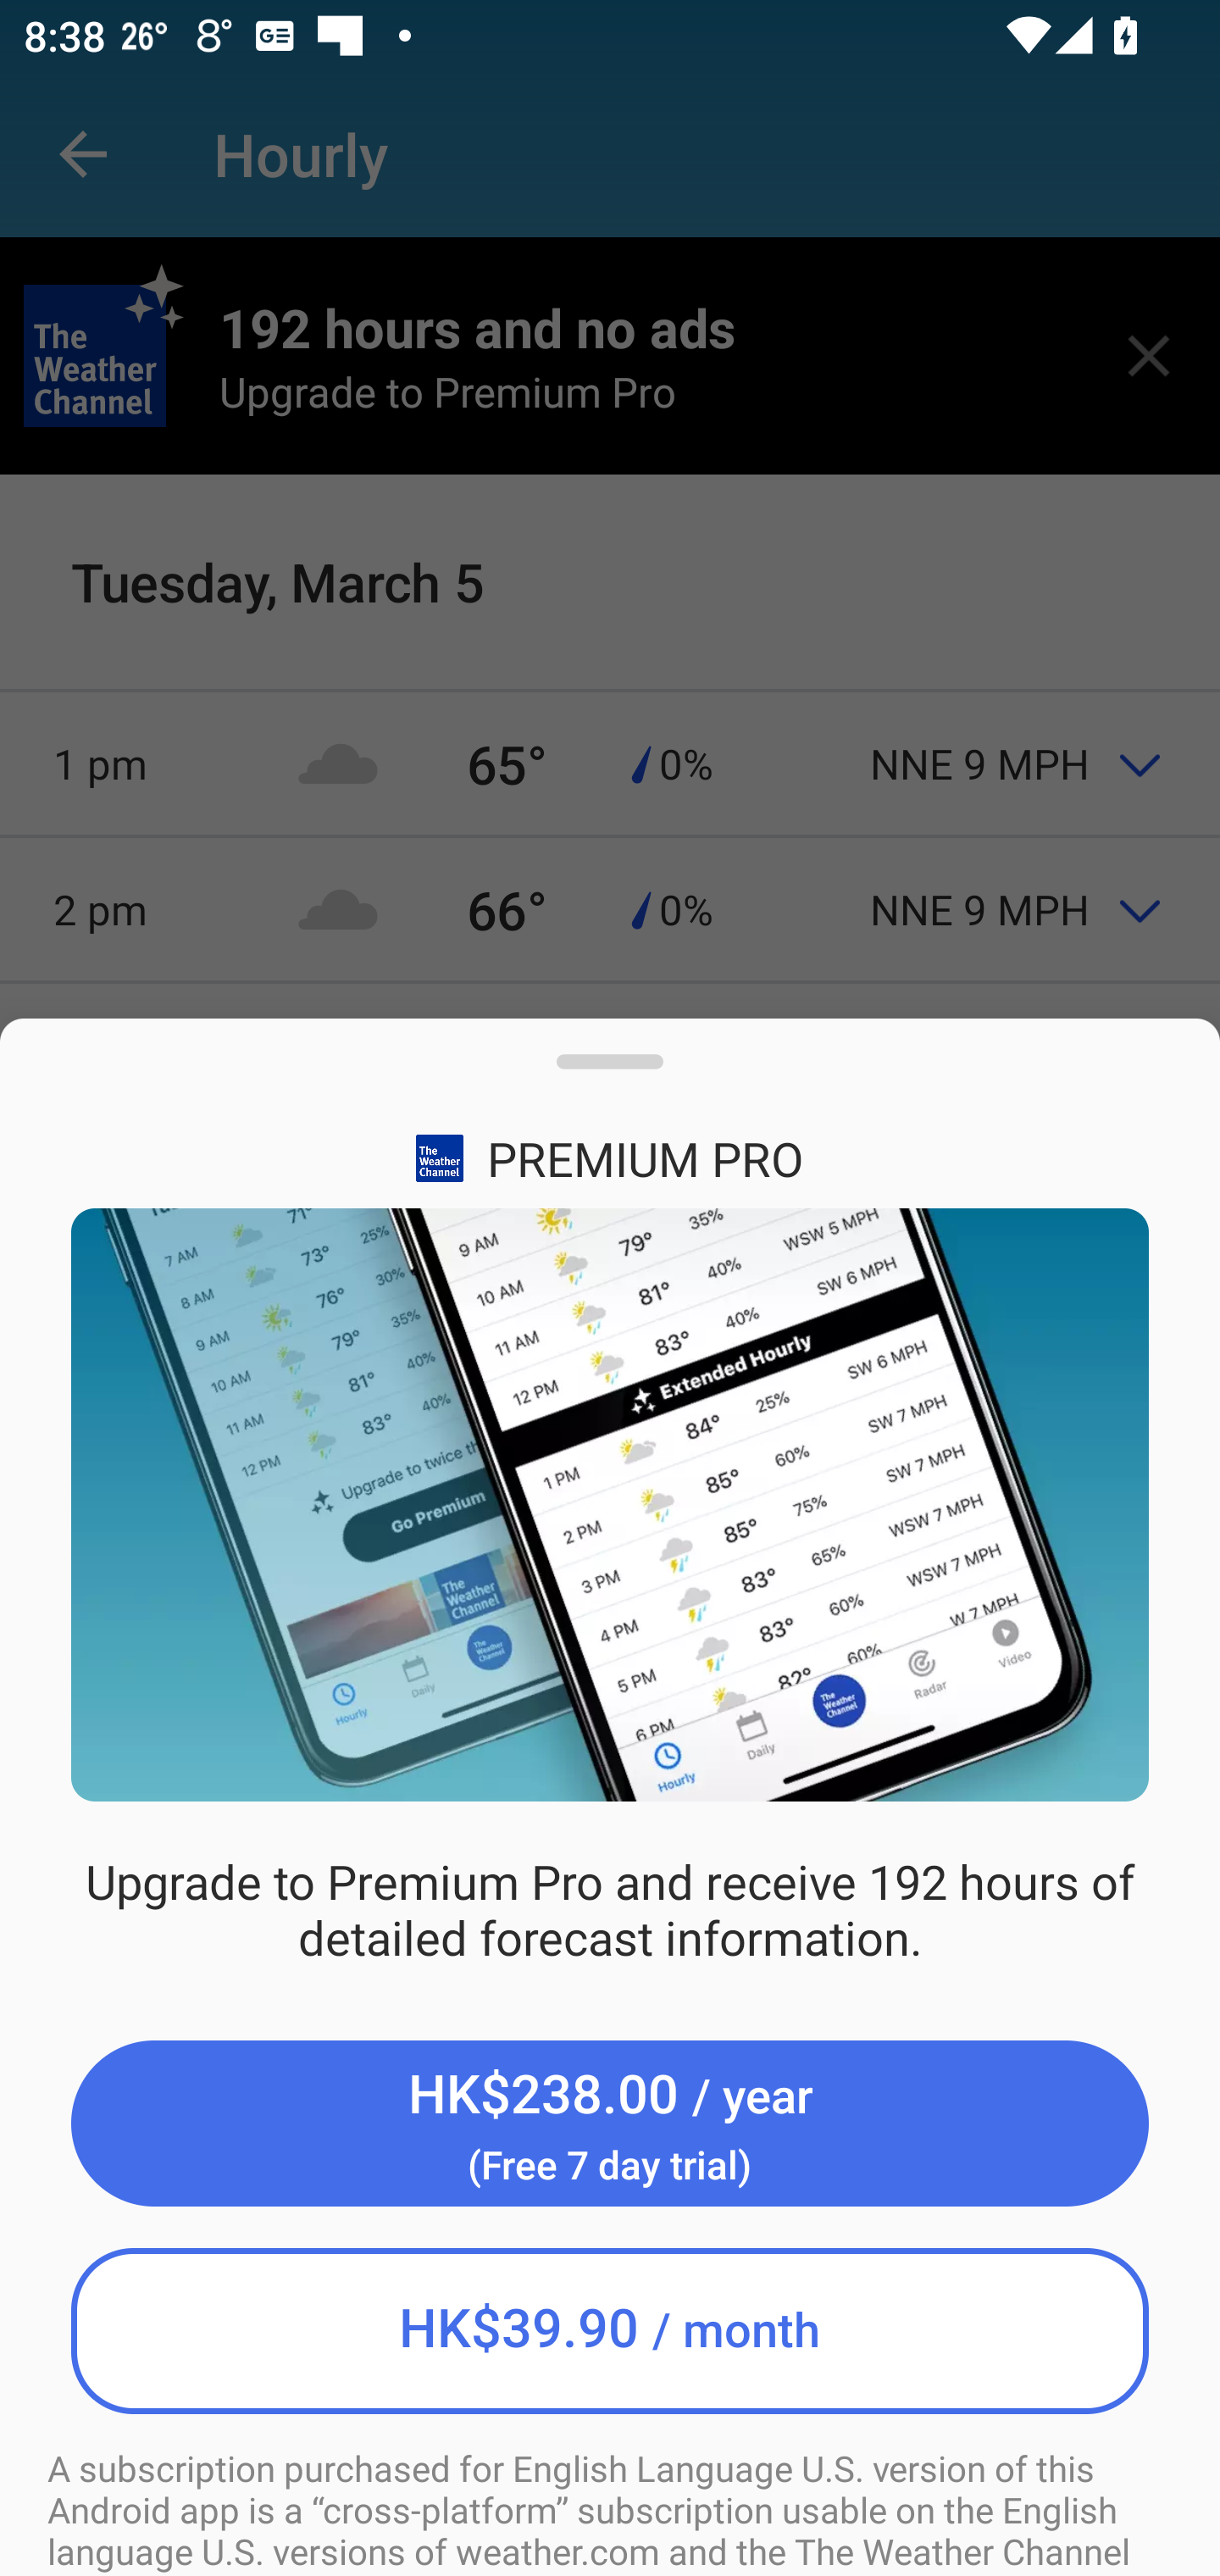 Image resolution: width=1220 pixels, height=2576 pixels. Describe the element at coordinates (610, 2330) in the screenshot. I see `HK$39.90 / month` at that location.